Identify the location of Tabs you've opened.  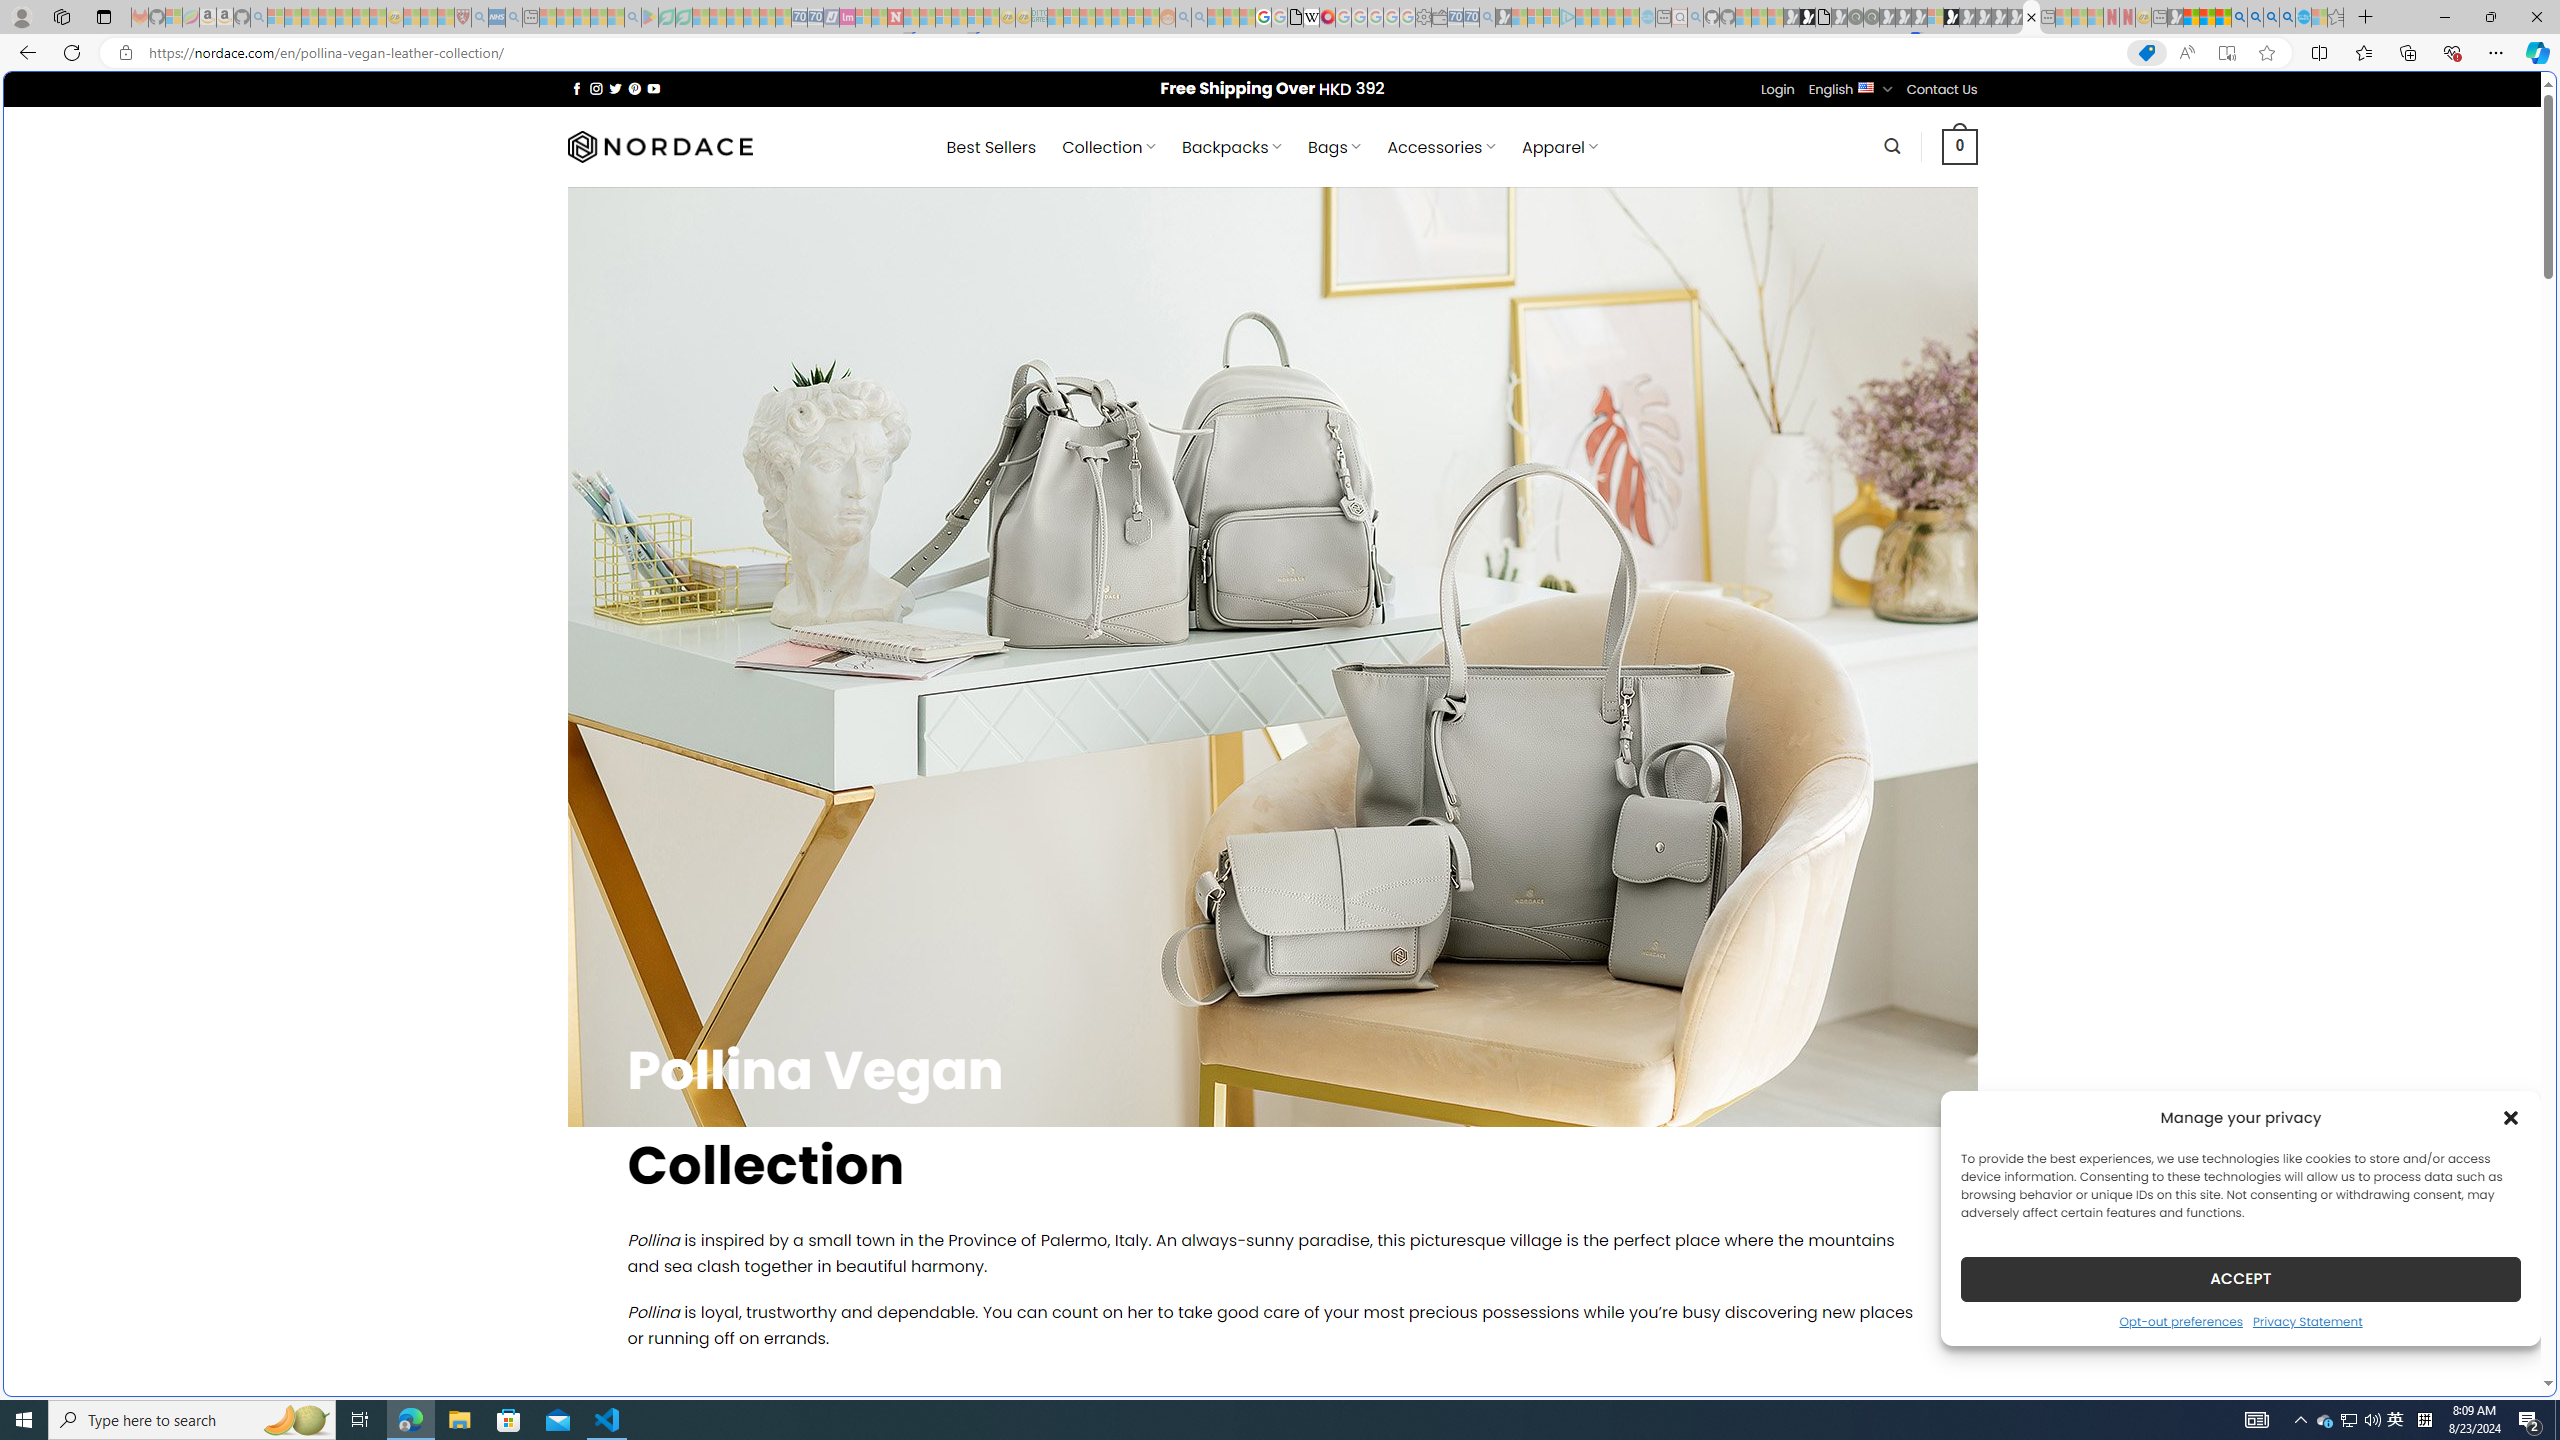
(1558, 266).